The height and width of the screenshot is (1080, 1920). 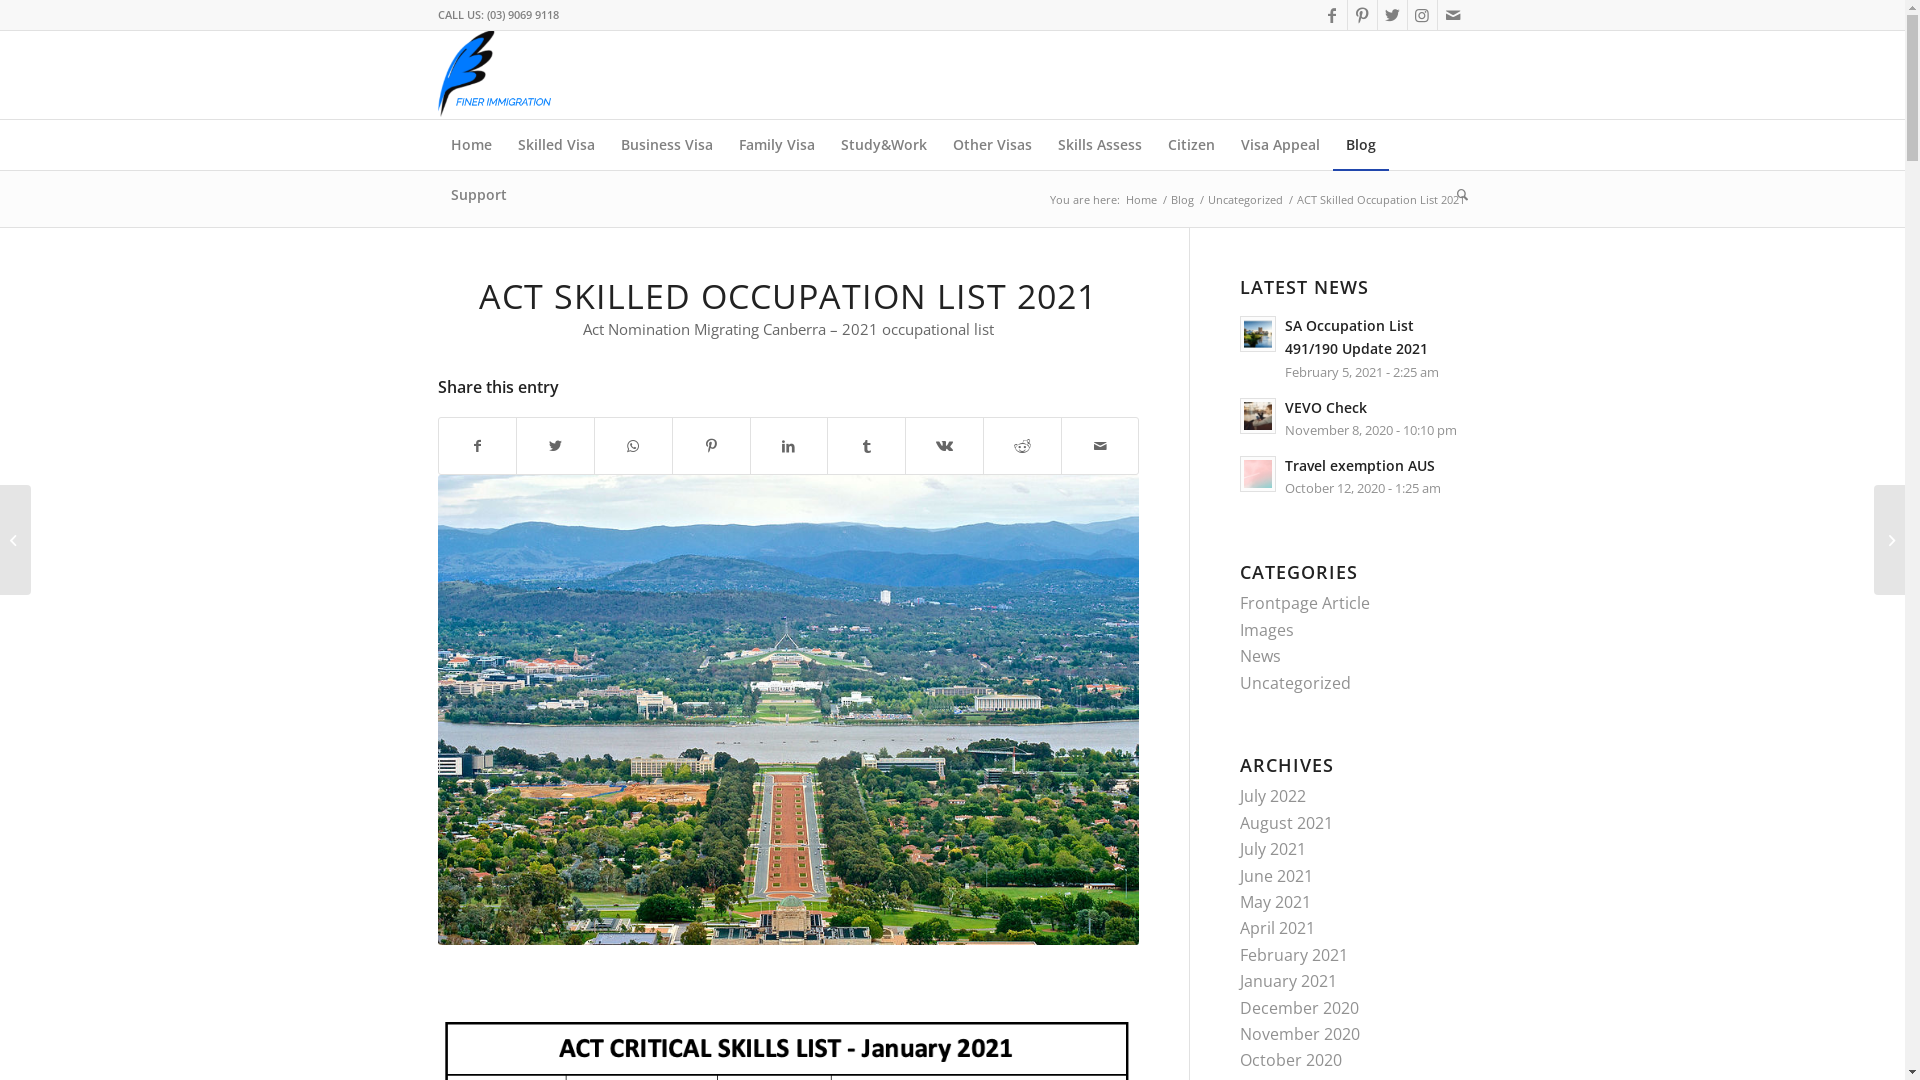 I want to click on October 2020, so click(x=1291, y=1060).